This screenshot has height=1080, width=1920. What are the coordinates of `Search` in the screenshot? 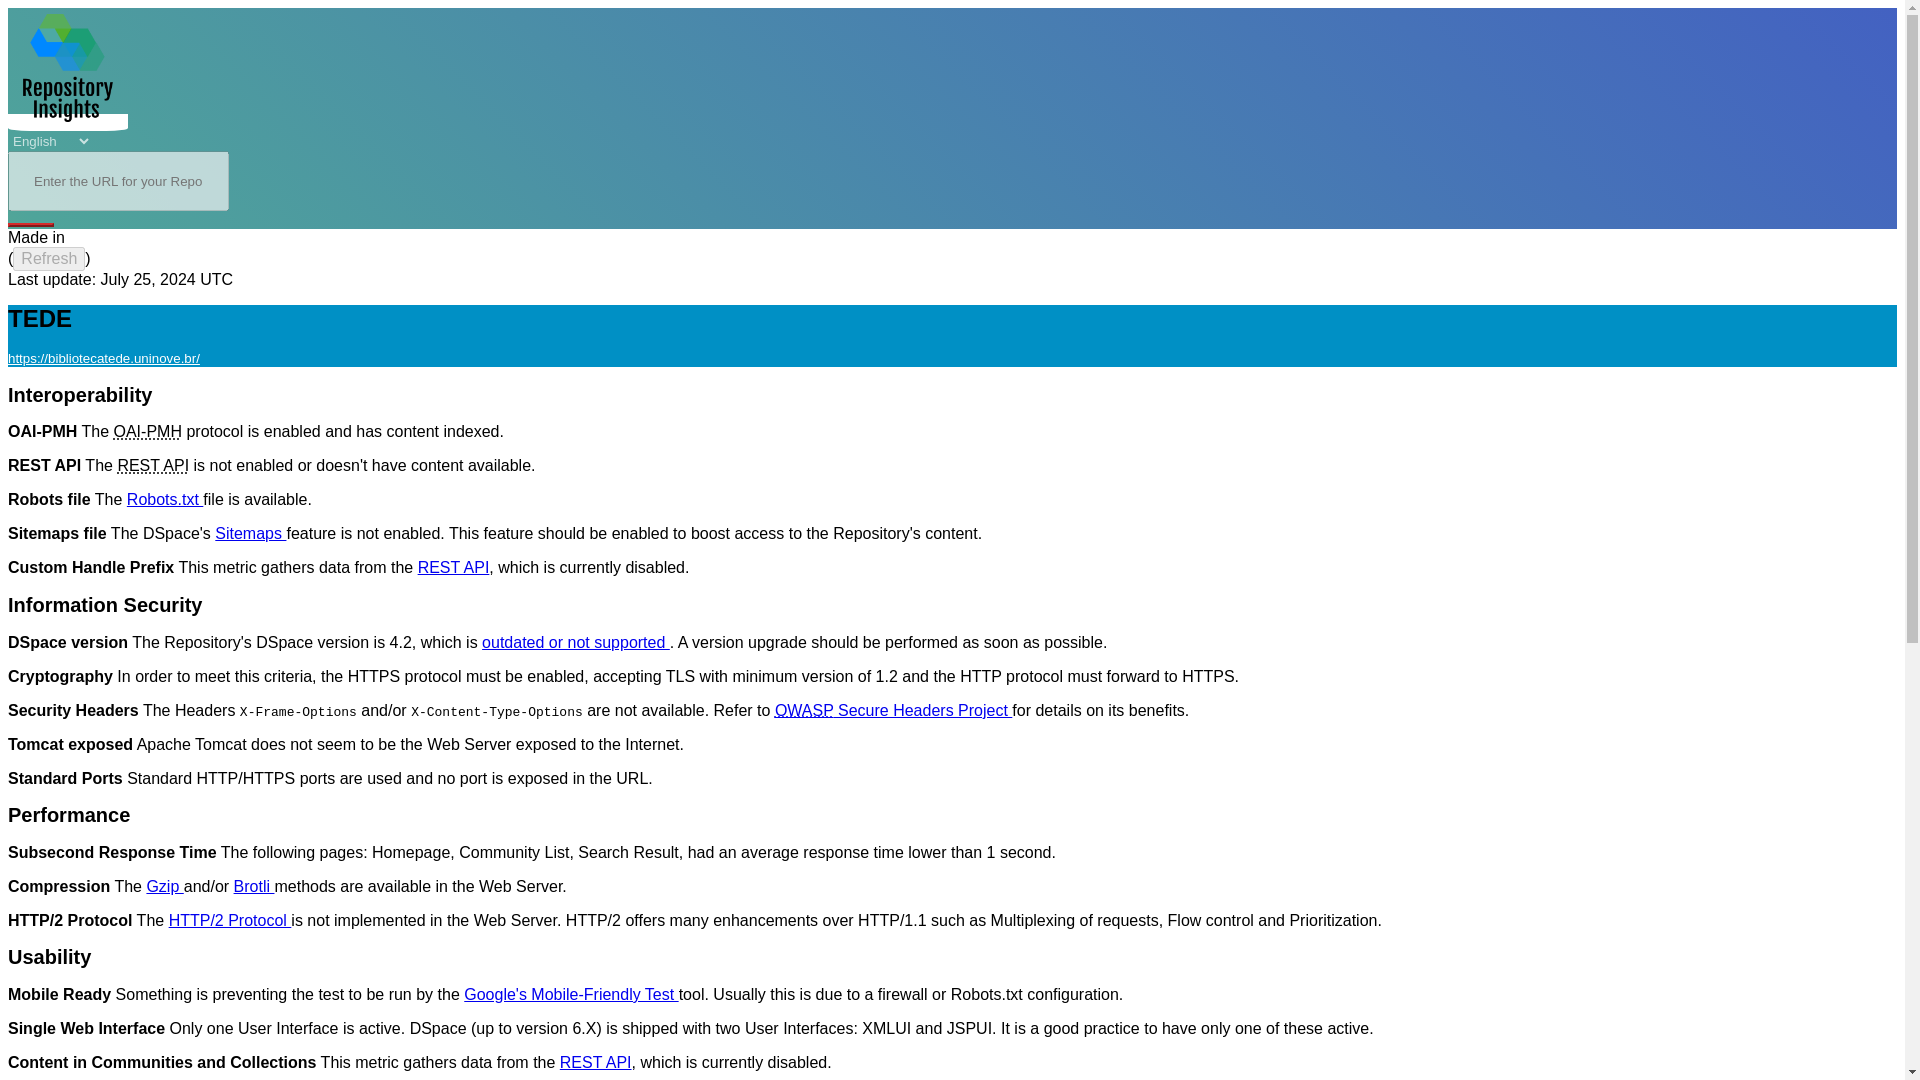 It's located at (30, 224).